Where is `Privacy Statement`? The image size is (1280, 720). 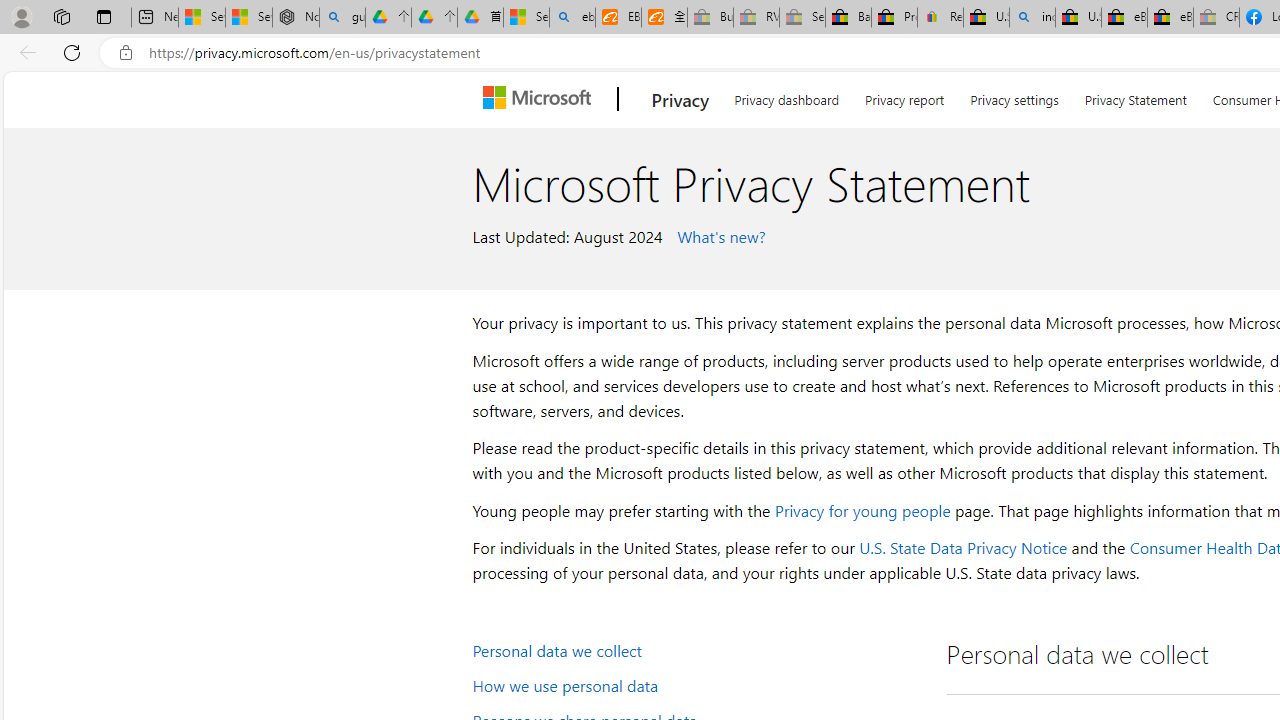 Privacy Statement is located at coordinates (1136, 96).